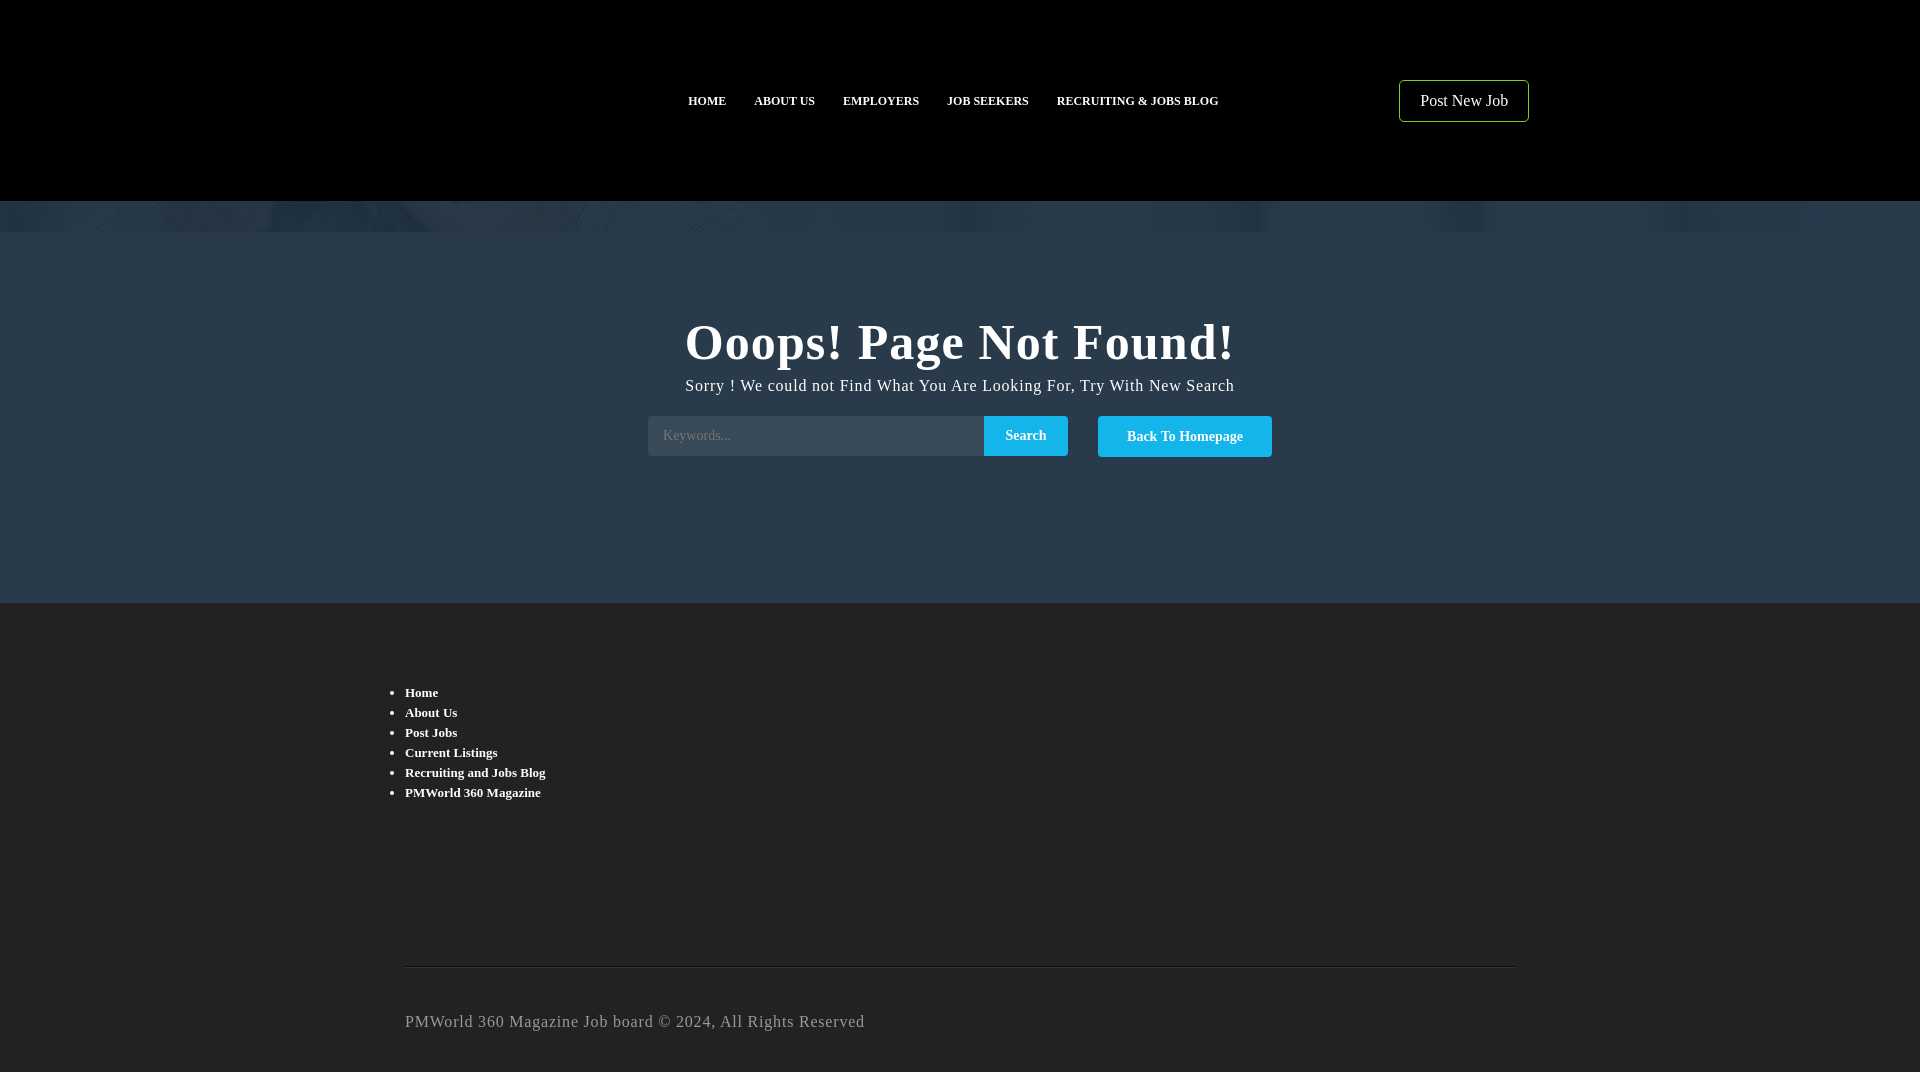 The width and height of the screenshot is (1920, 1080). I want to click on Back To Homepage, so click(1184, 436).